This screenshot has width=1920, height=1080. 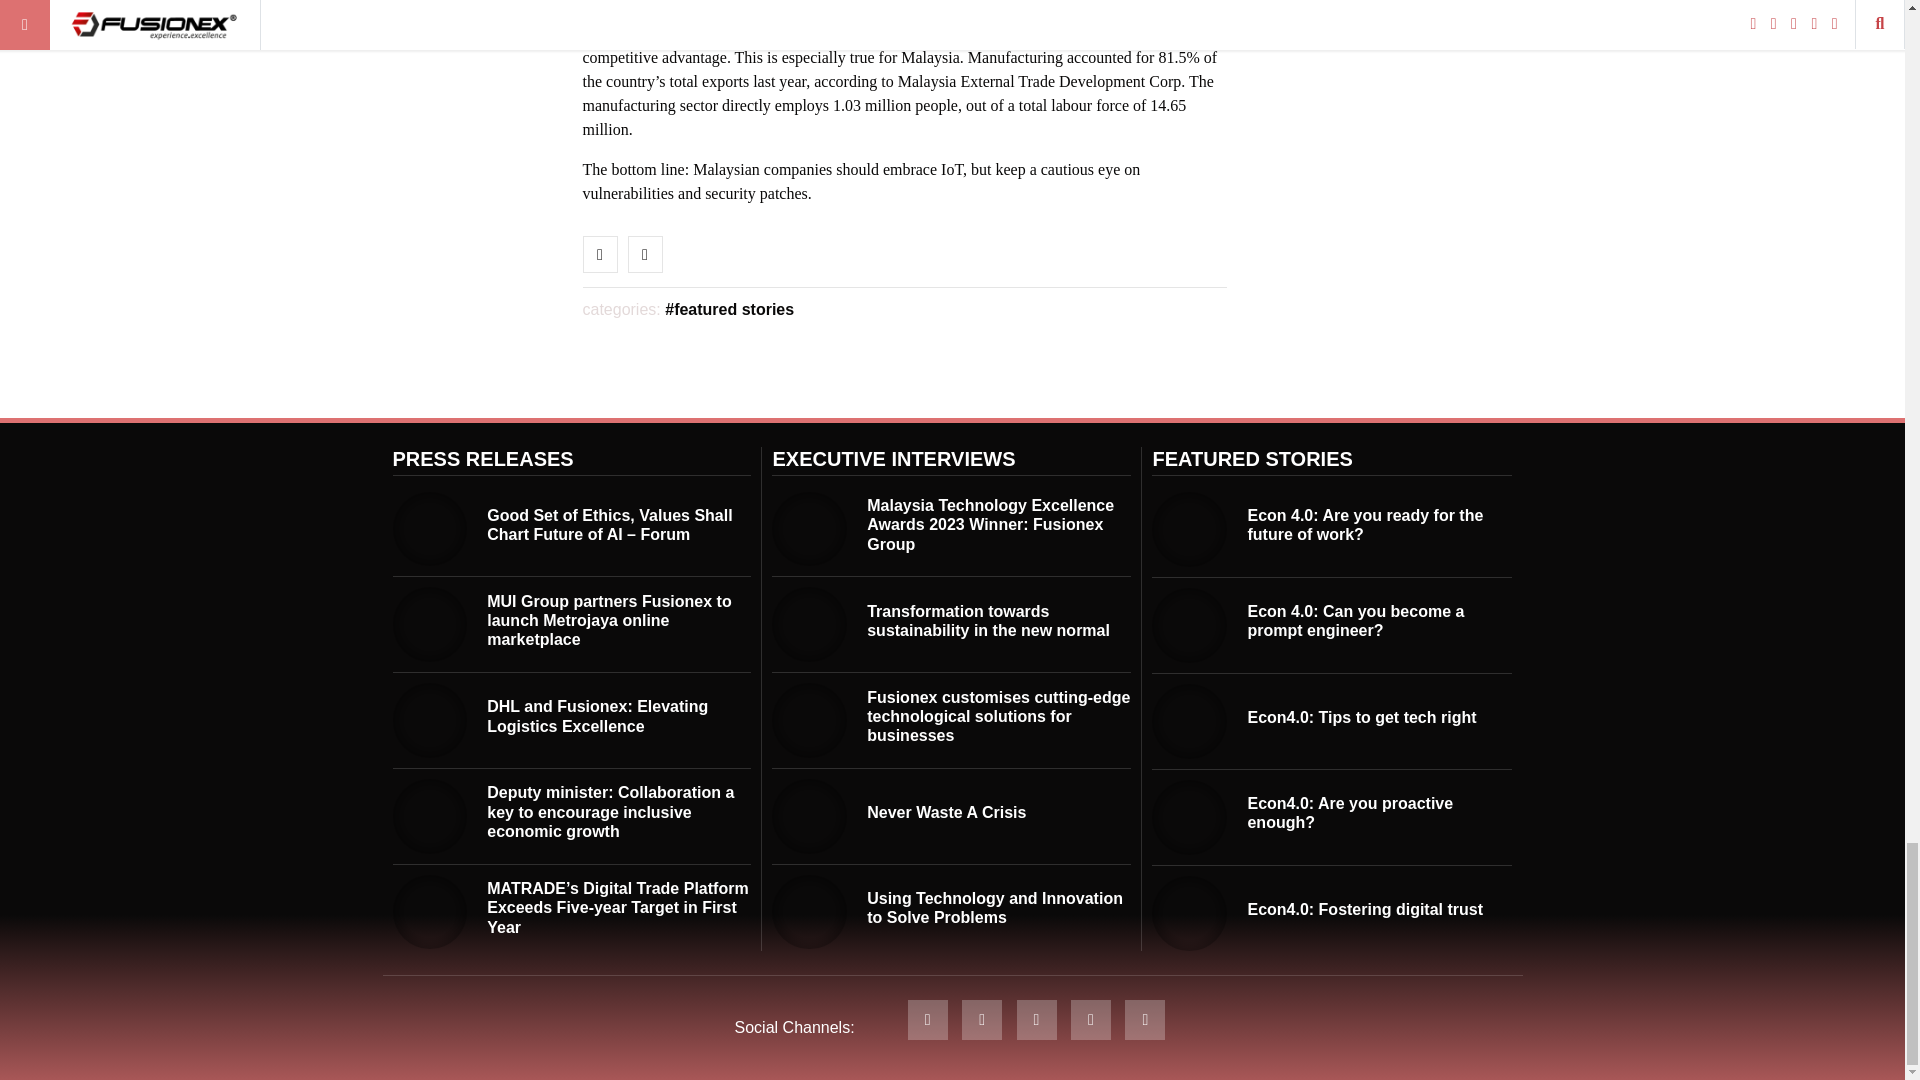 I want to click on Never Waste A Crisis, so click(x=946, y=812).